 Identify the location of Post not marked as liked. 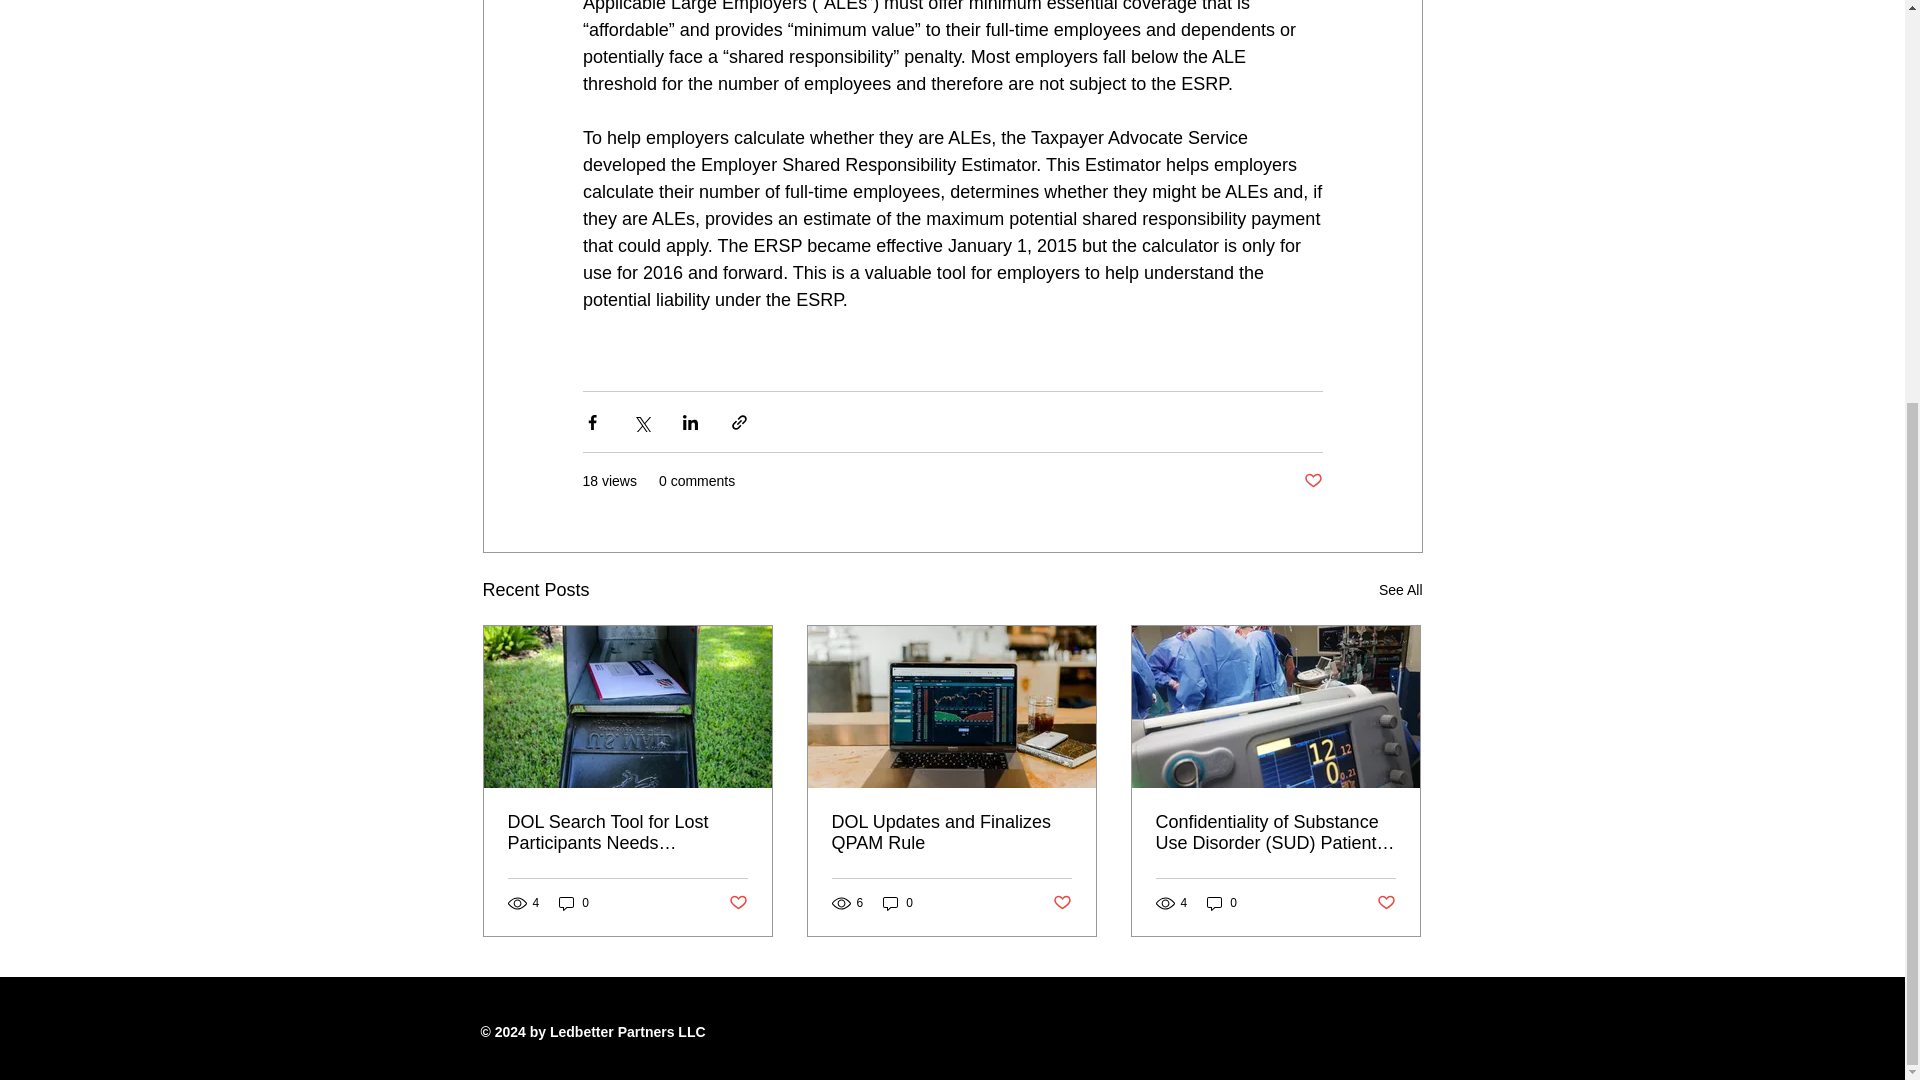
(1386, 902).